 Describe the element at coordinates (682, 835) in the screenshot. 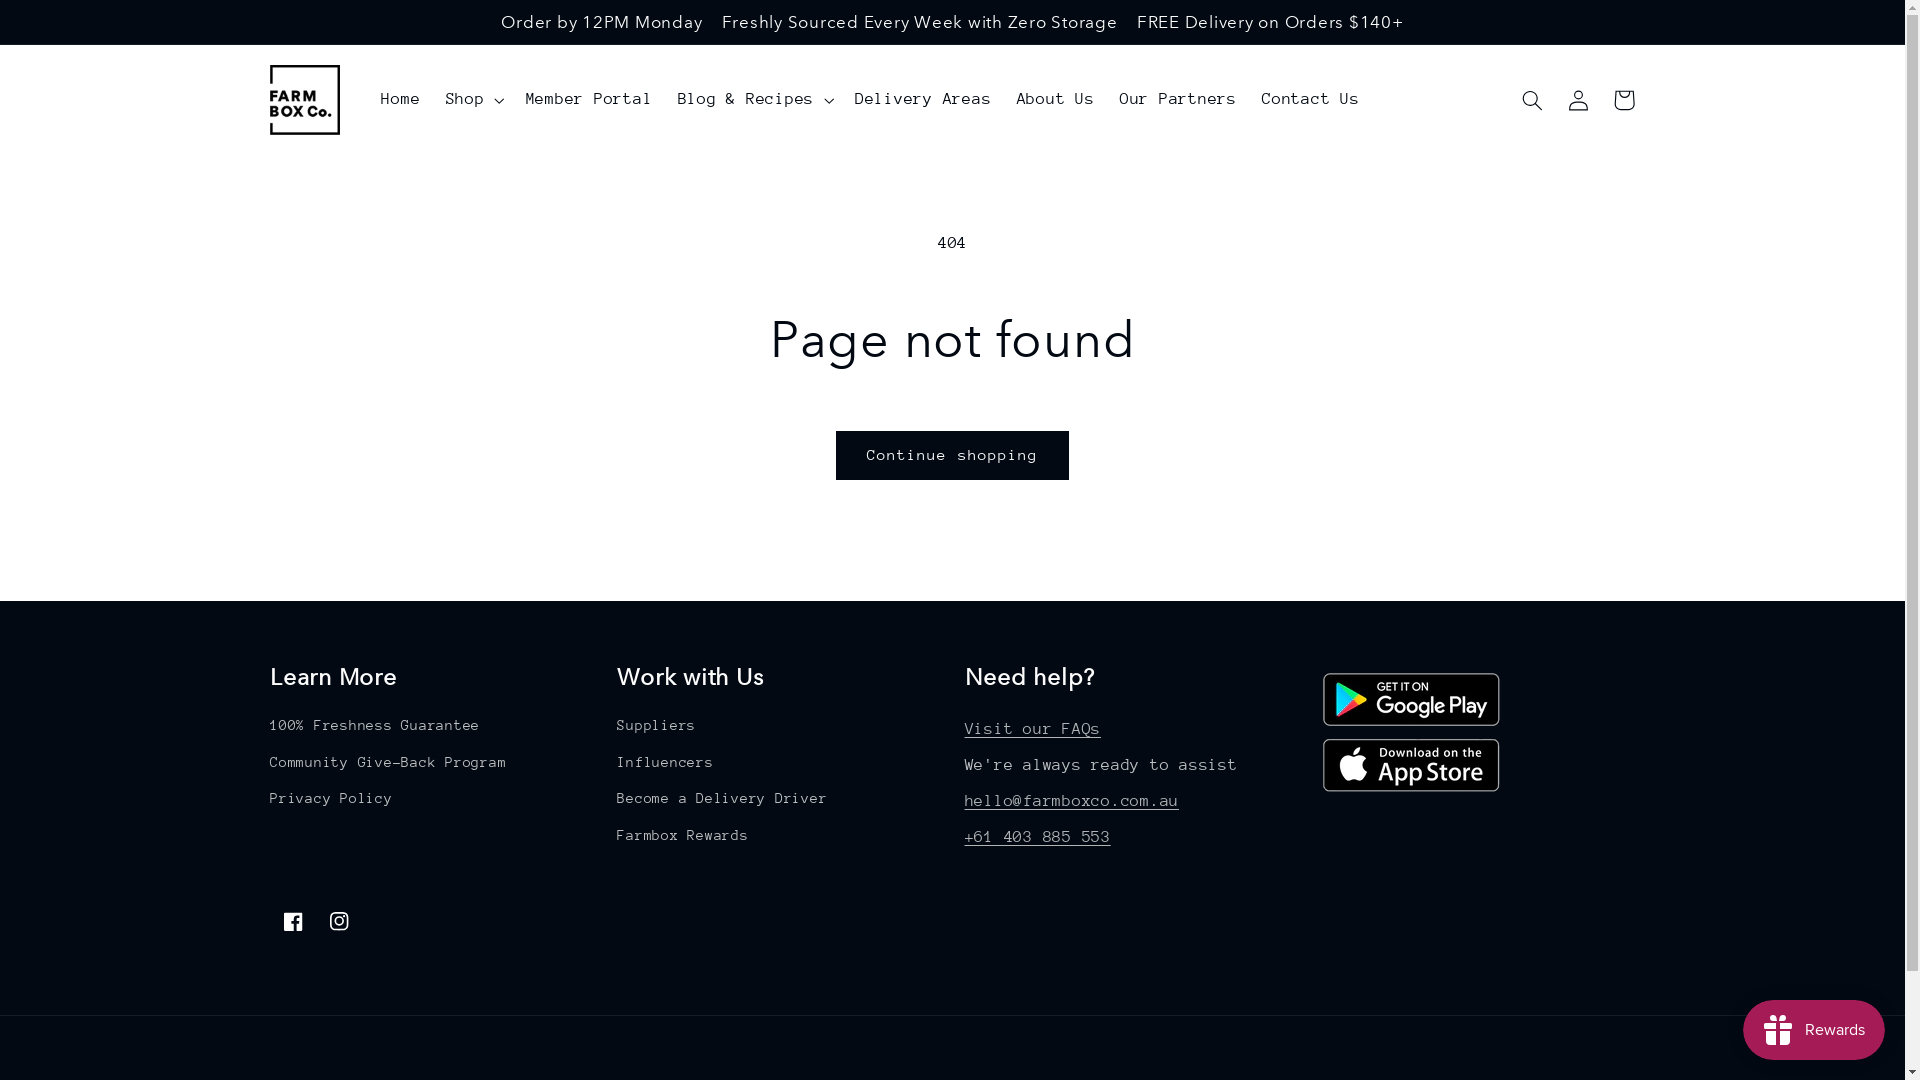

I see `Farmbox Rewards` at that location.